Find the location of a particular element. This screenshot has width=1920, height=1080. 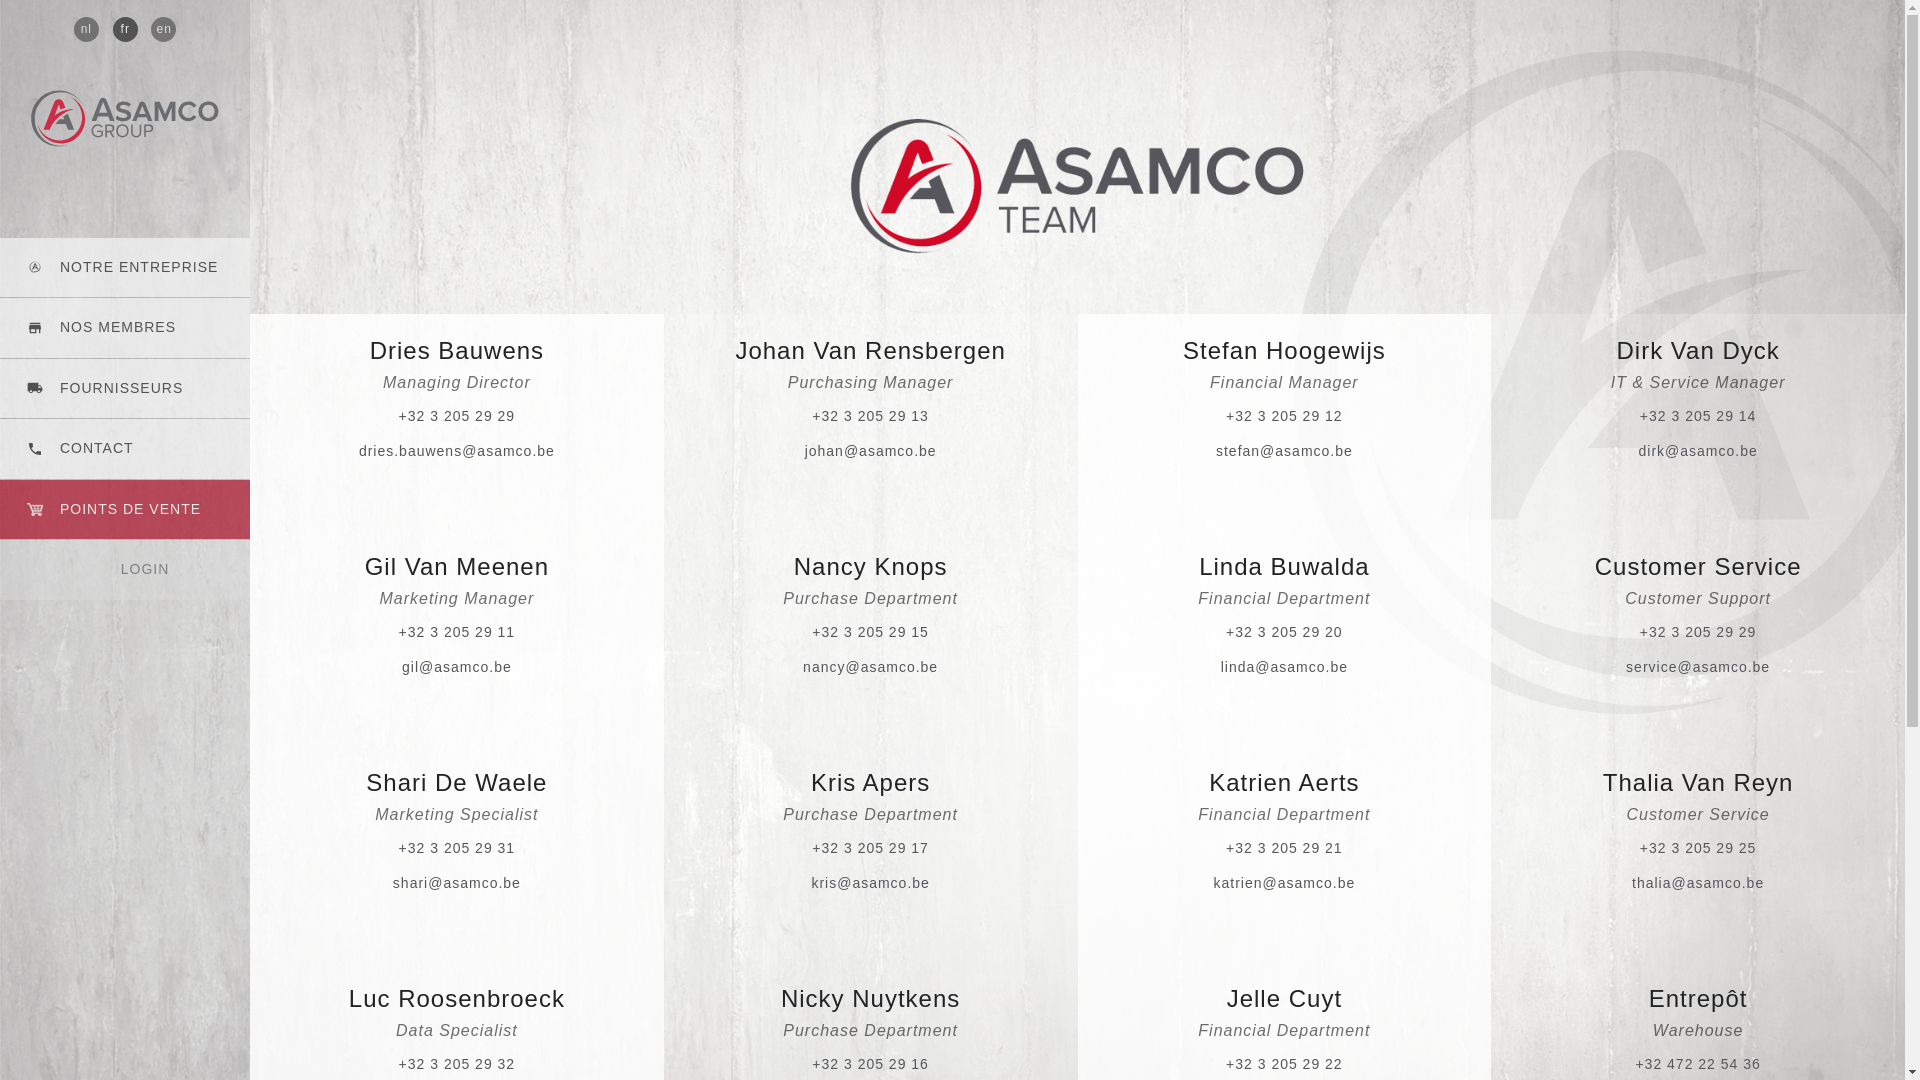

+32 3 205 29 31 is located at coordinates (458, 848).